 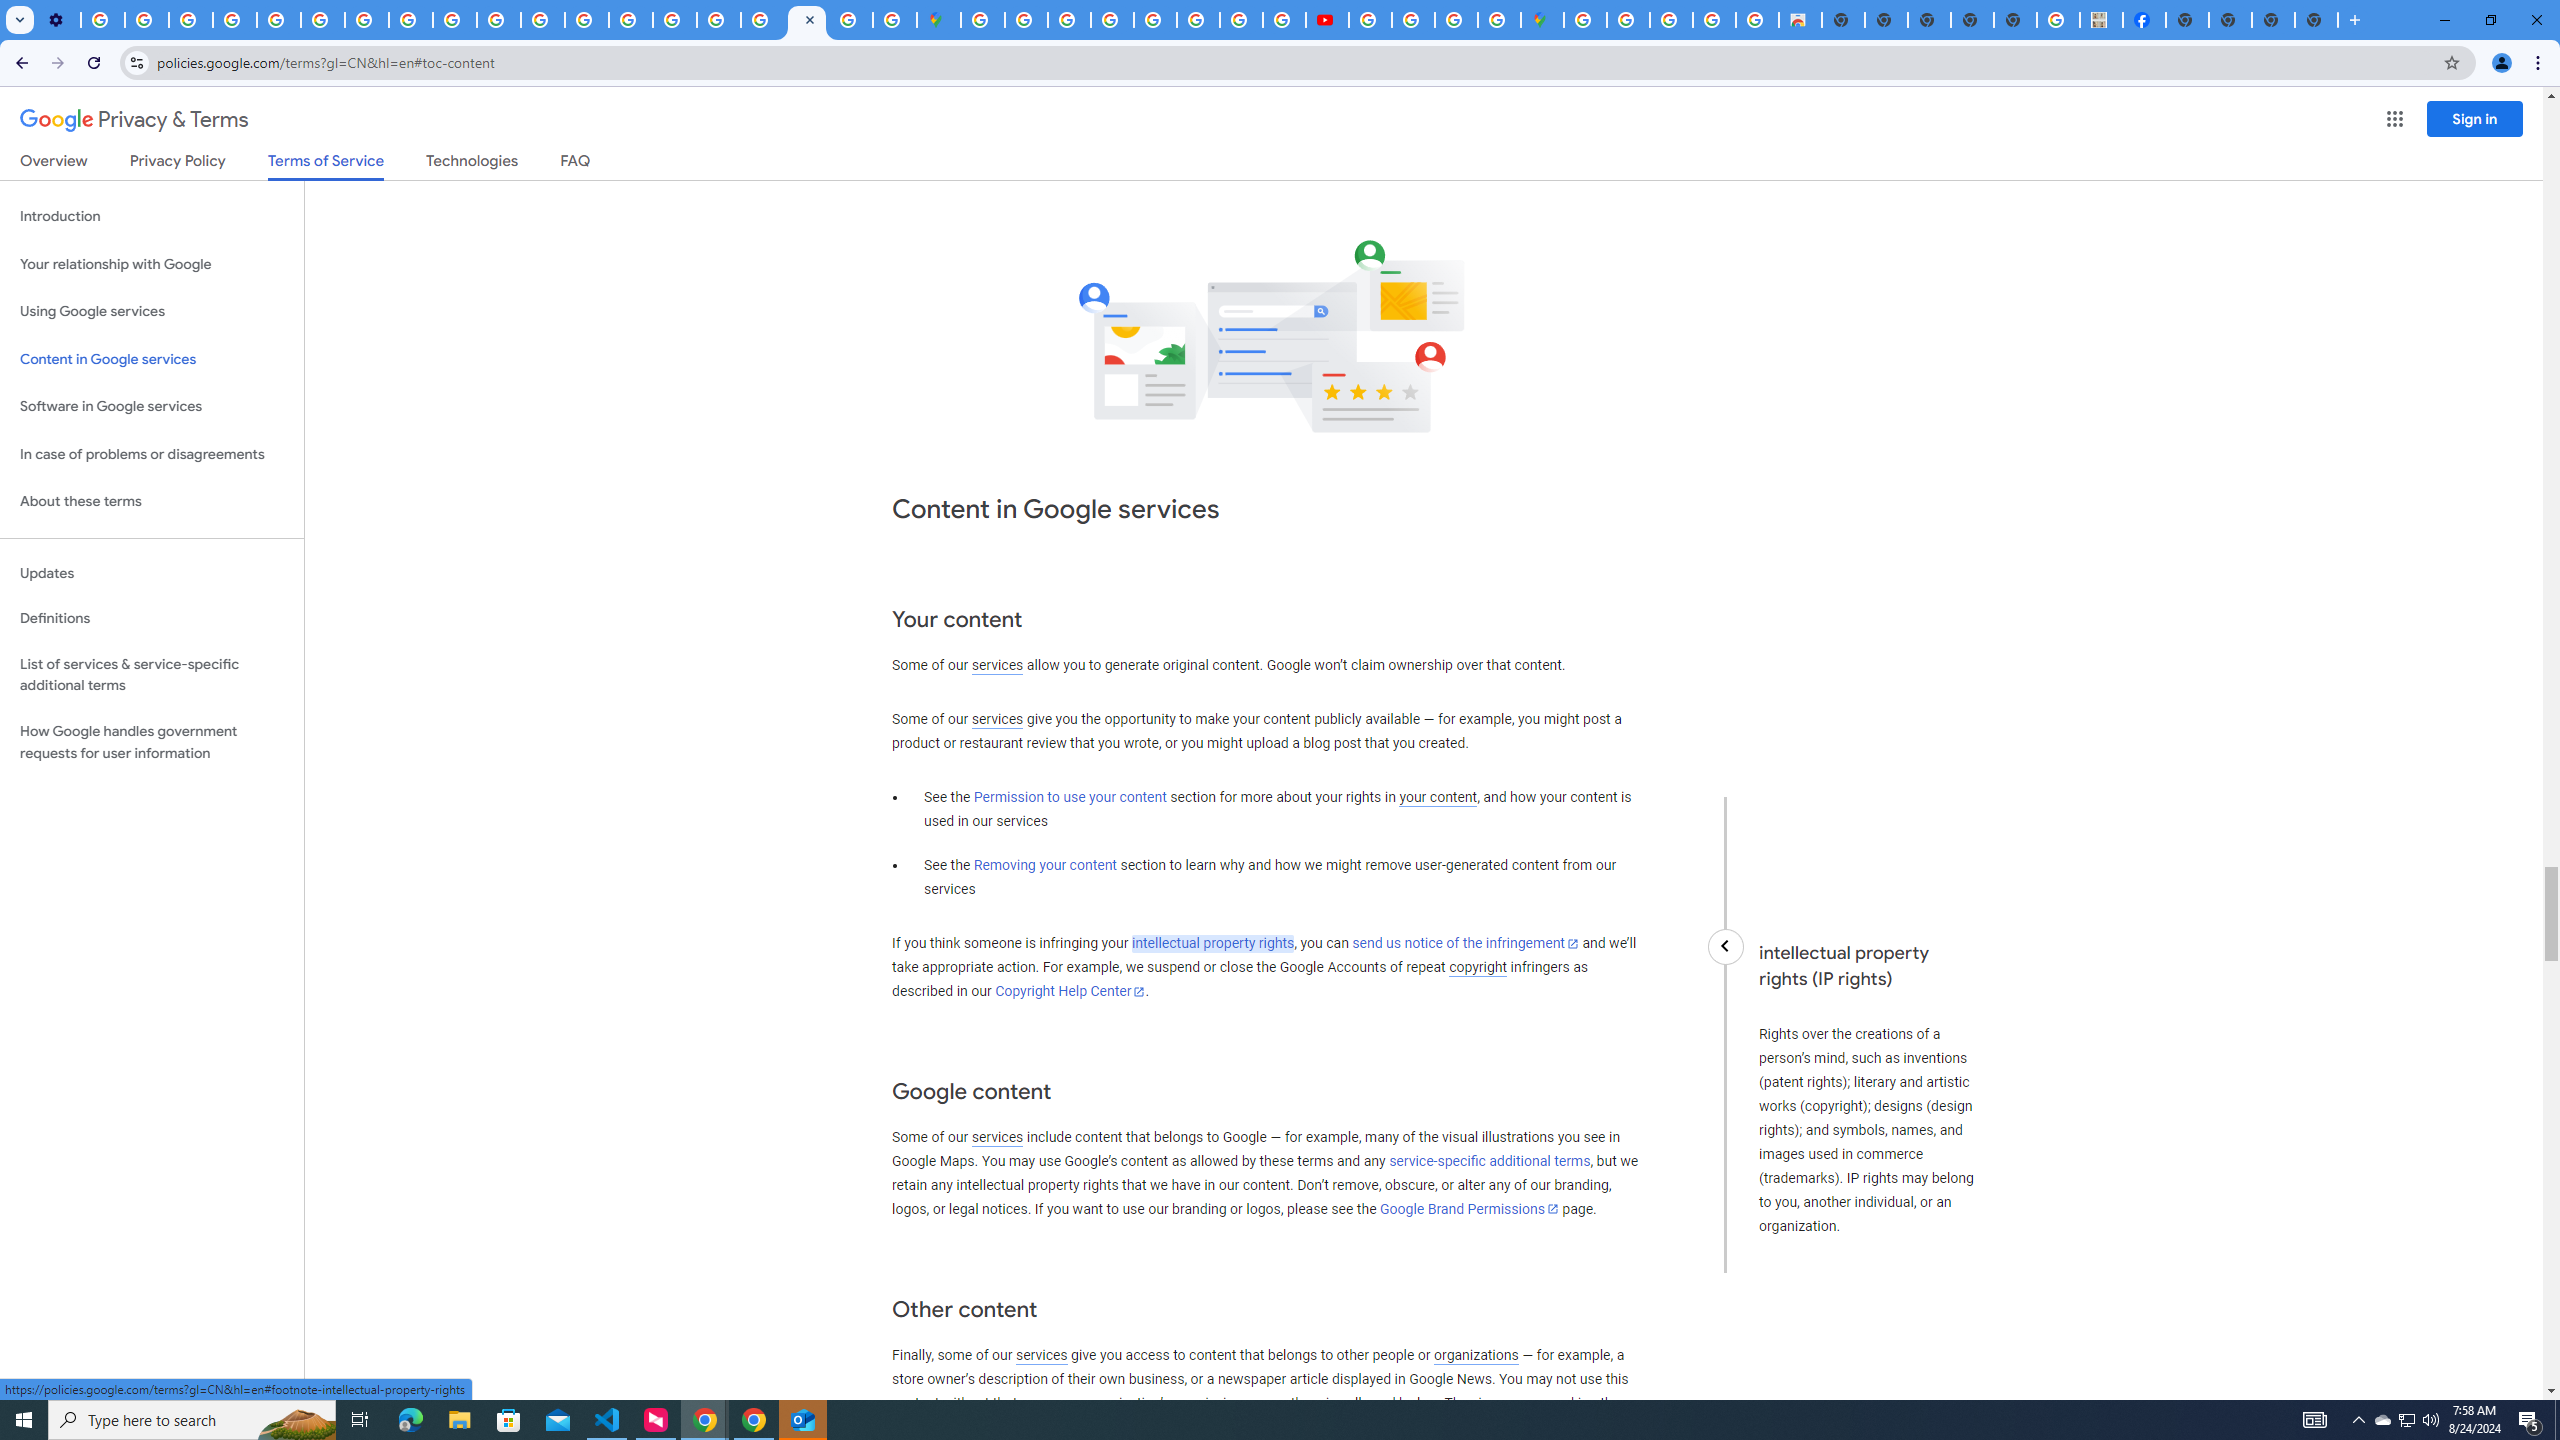 What do you see at coordinates (1044, 866) in the screenshot?
I see `Removing your content` at bounding box center [1044, 866].